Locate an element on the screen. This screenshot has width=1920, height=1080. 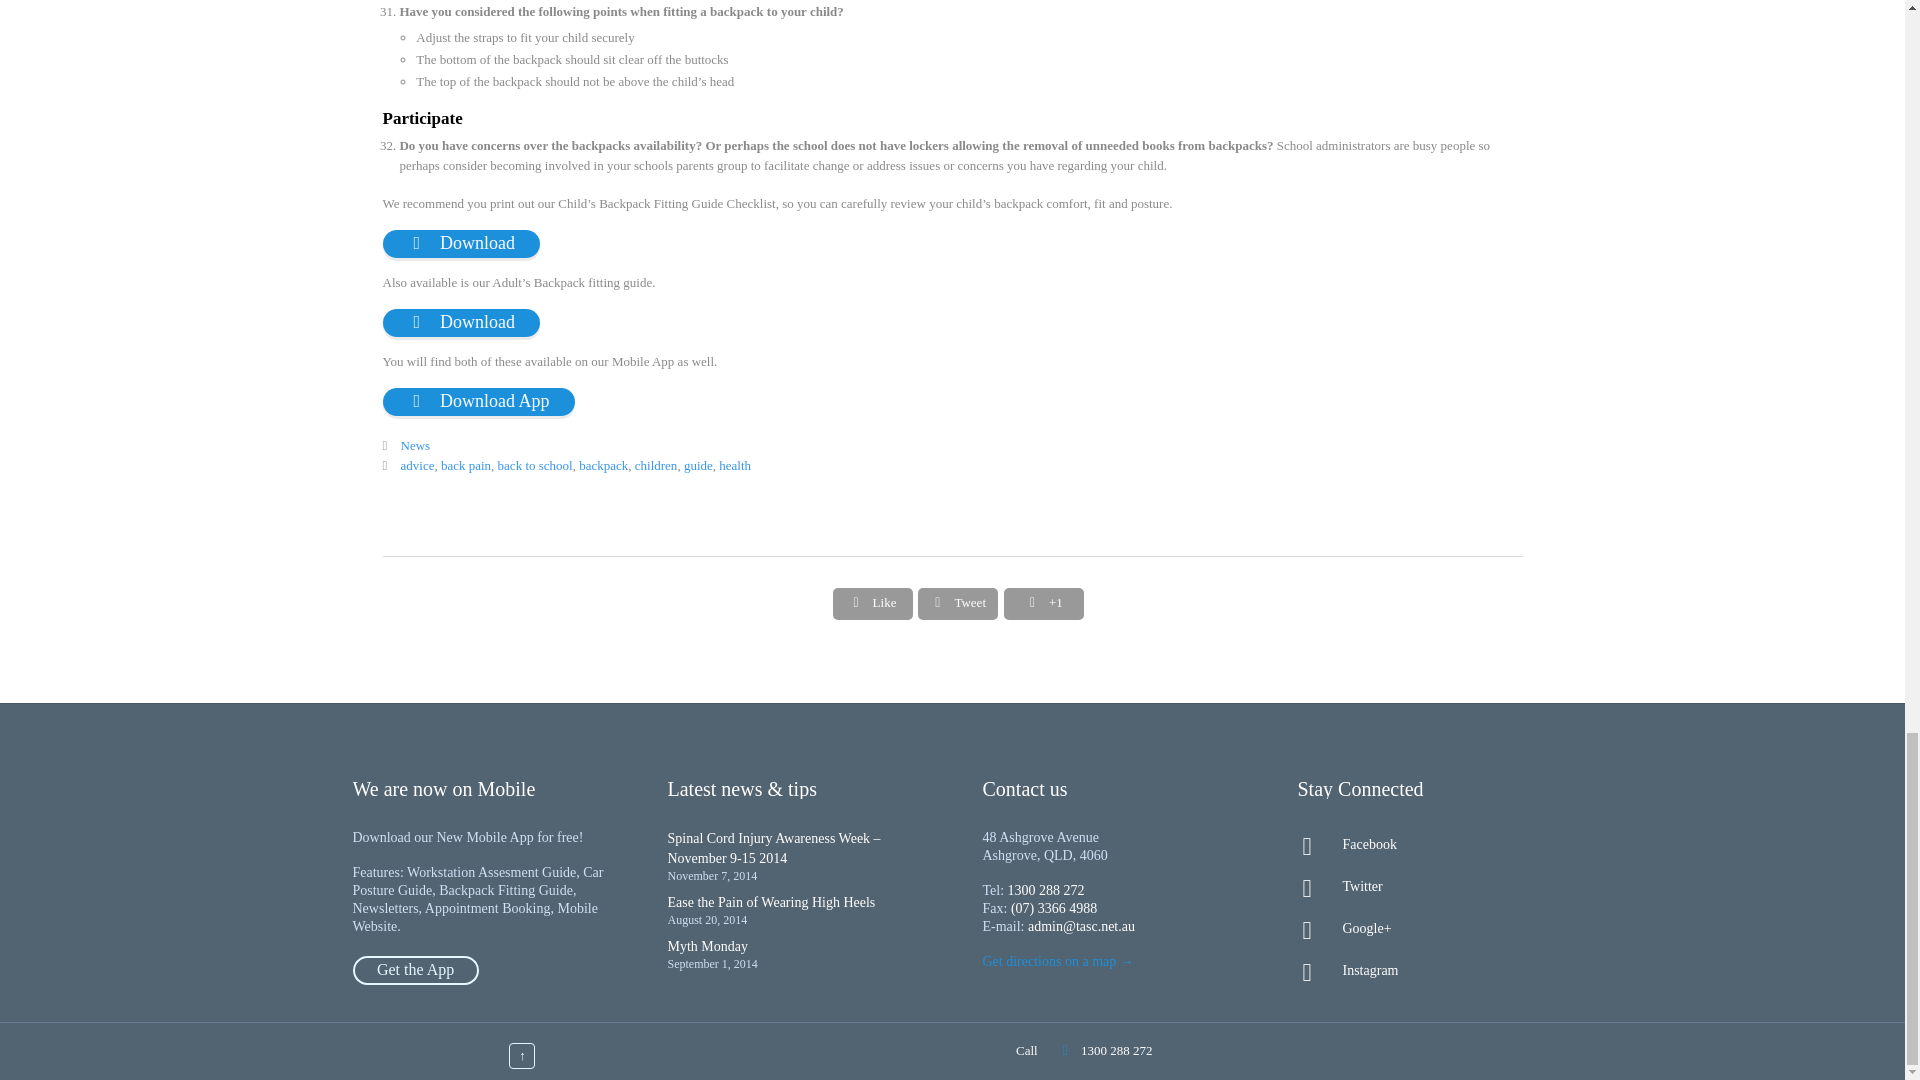
Share on Facebook is located at coordinates (873, 602).